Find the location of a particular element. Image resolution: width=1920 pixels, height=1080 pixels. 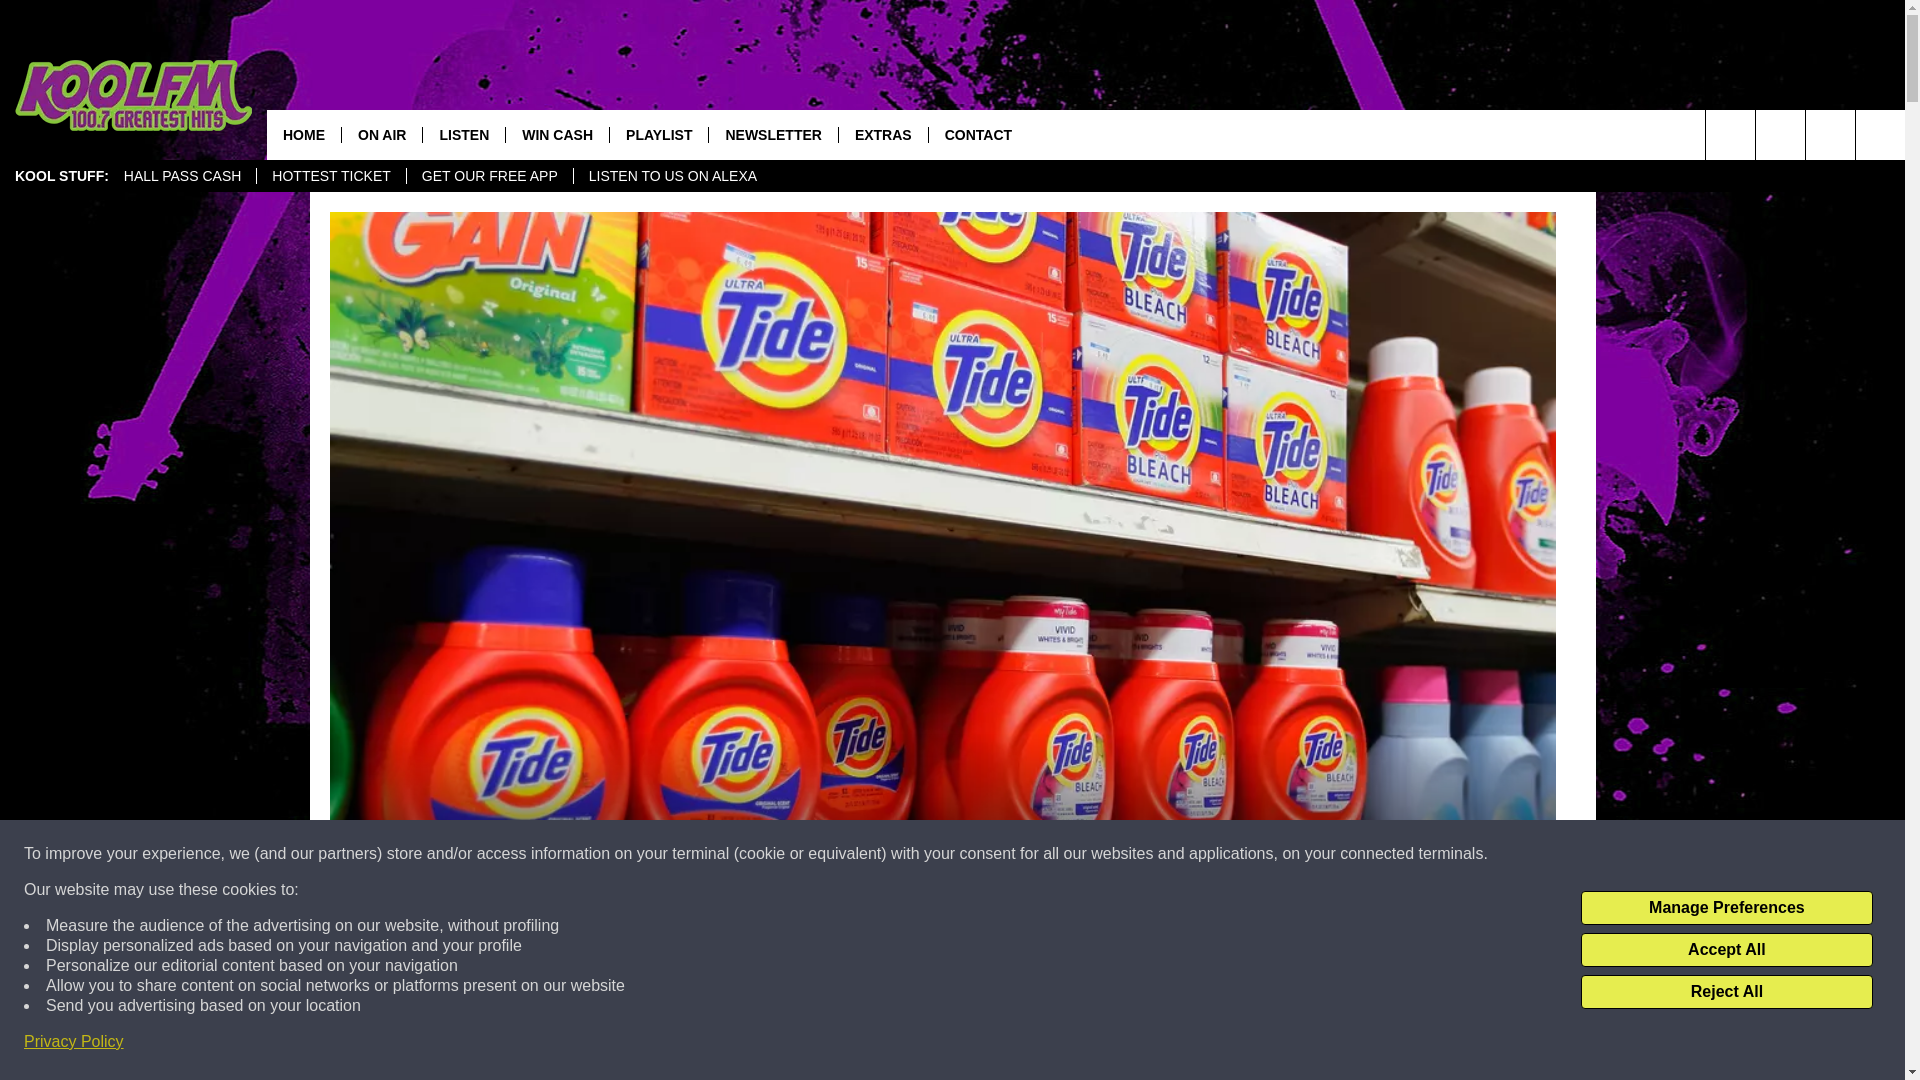

Share on Twitter is located at coordinates (1202, 1044).